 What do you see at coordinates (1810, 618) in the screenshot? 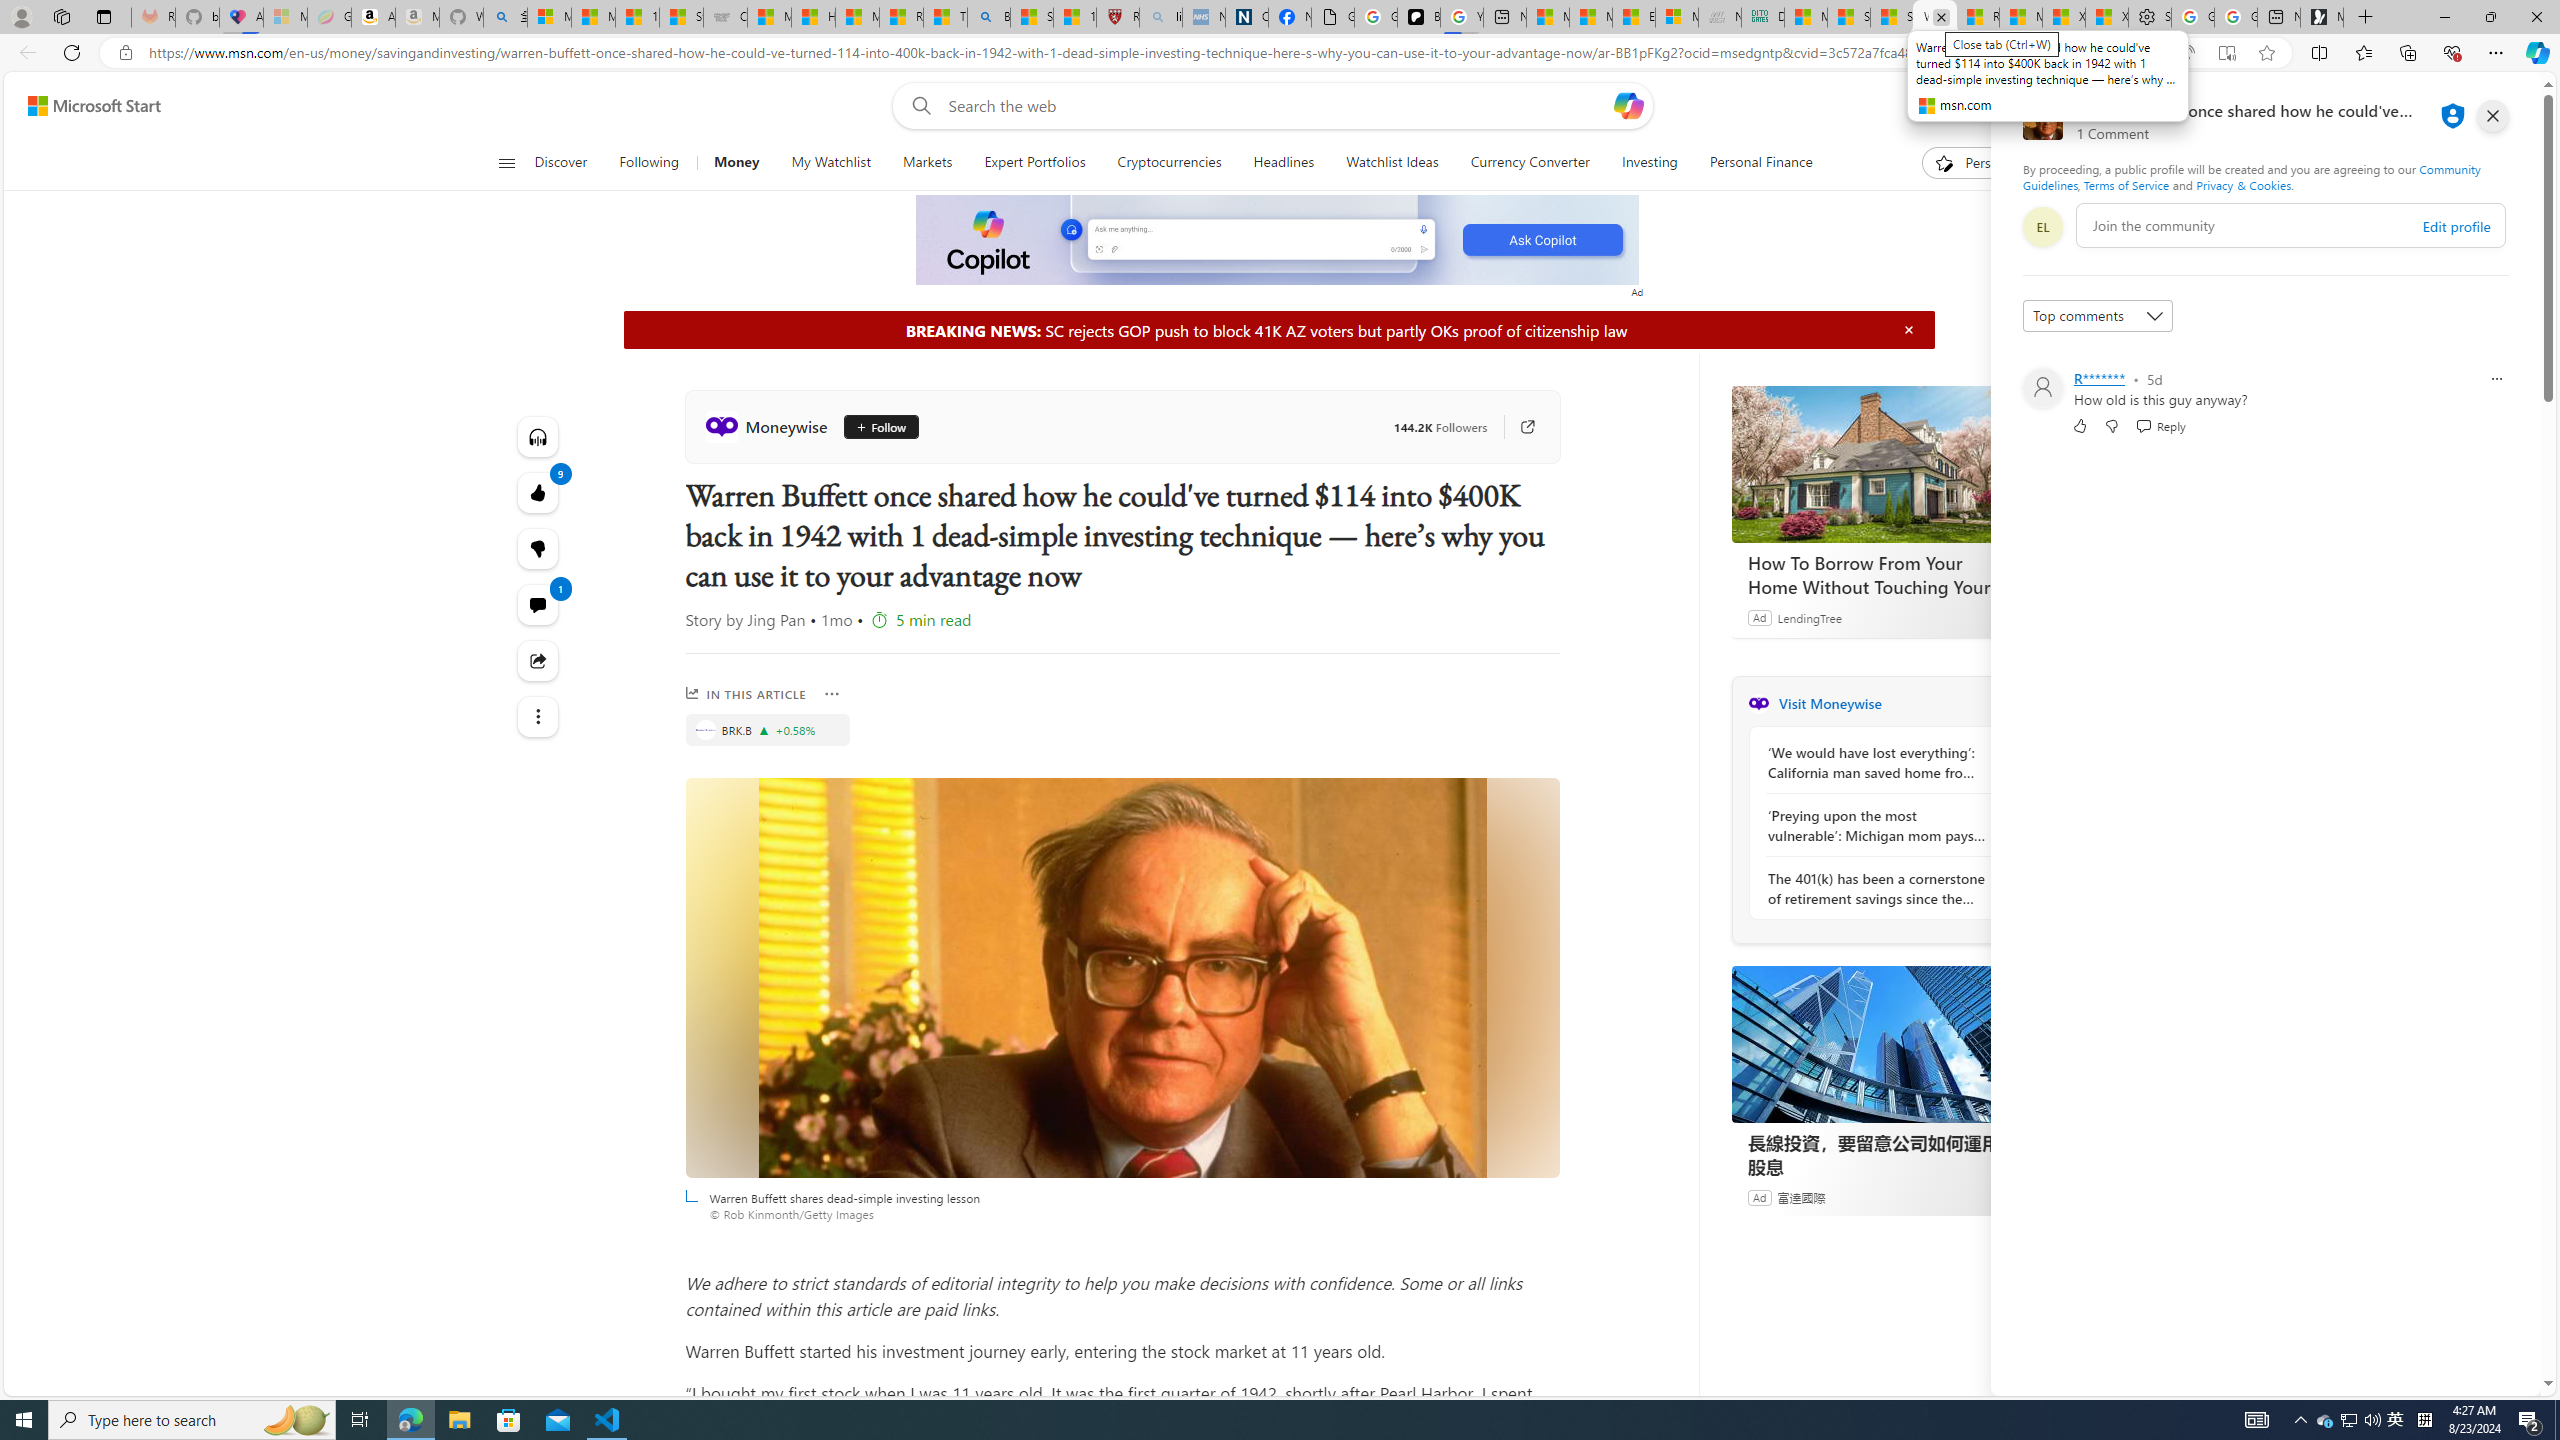
I see `LendingTree` at bounding box center [1810, 618].